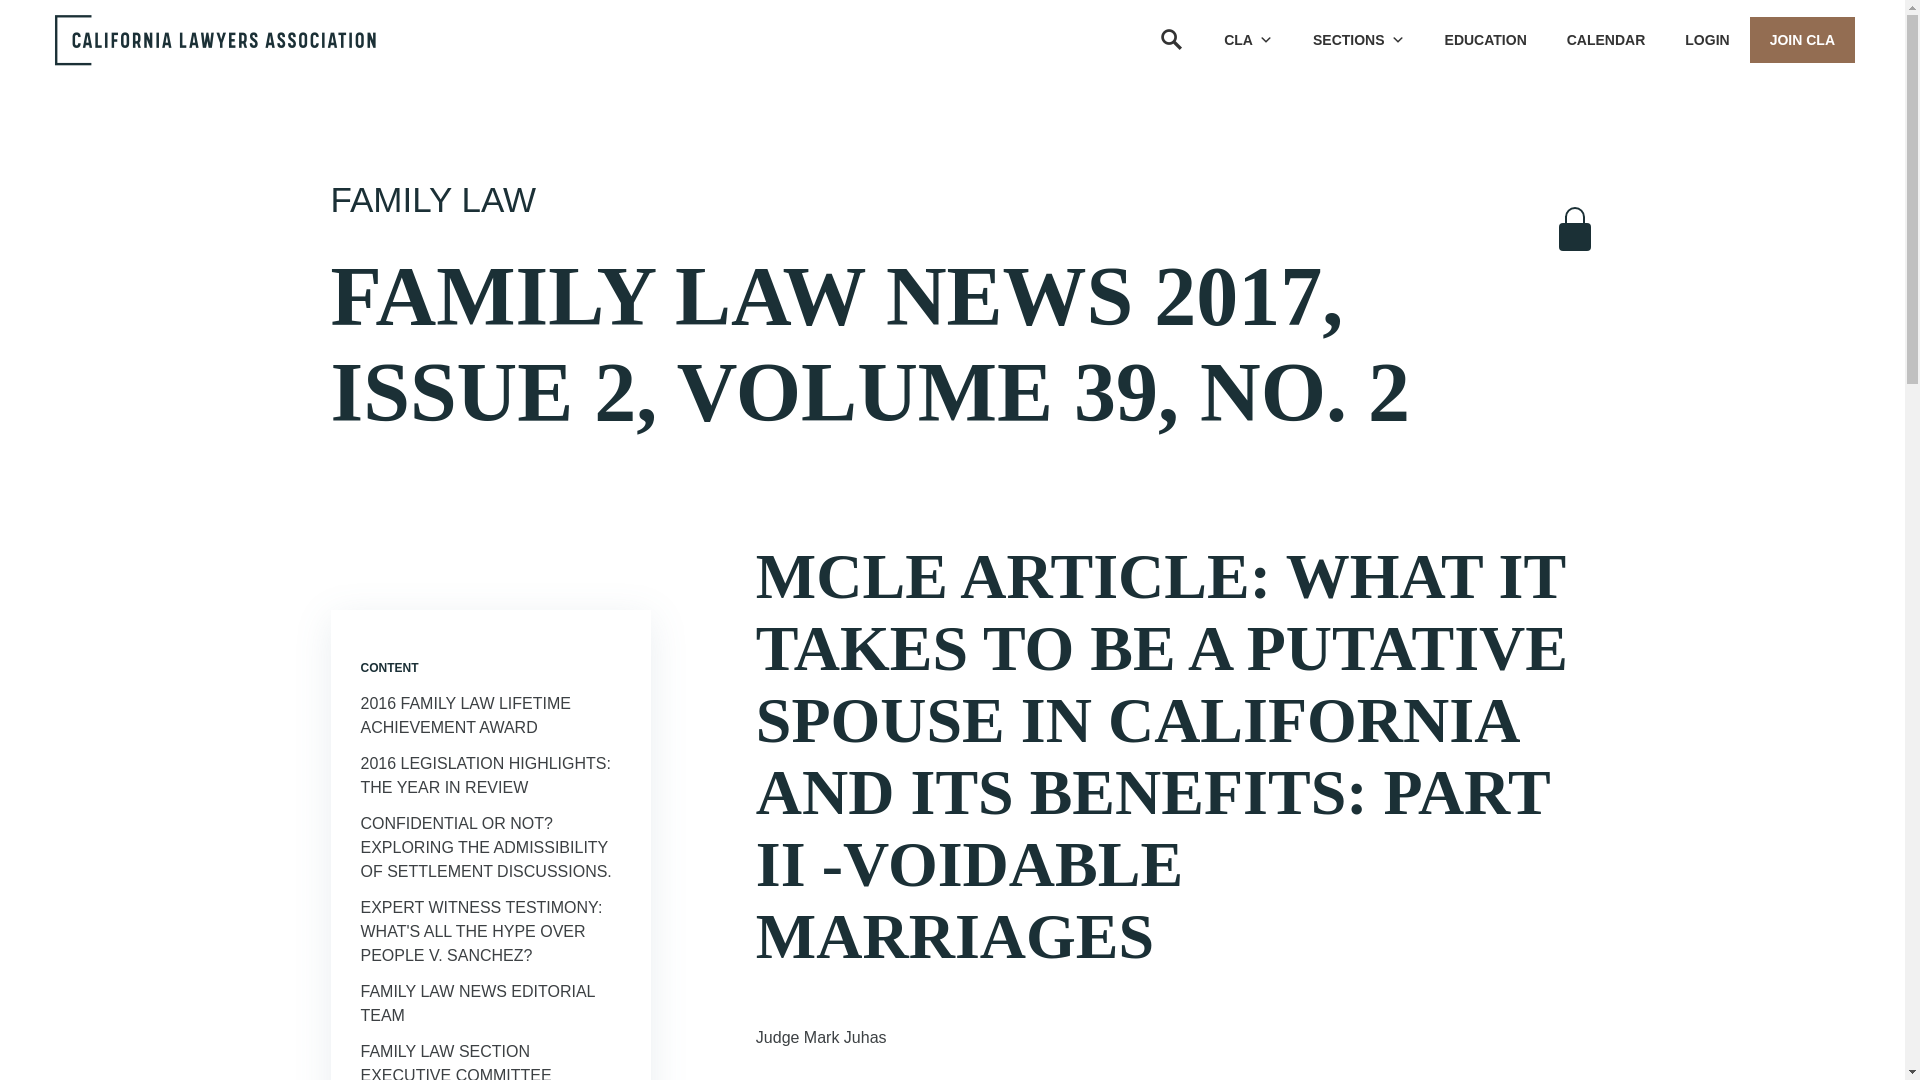 The height and width of the screenshot is (1080, 1920). Describe the element at coordinates (476, 1002) in the screenshot. I see `Family Law News Editorial Team` at that location.